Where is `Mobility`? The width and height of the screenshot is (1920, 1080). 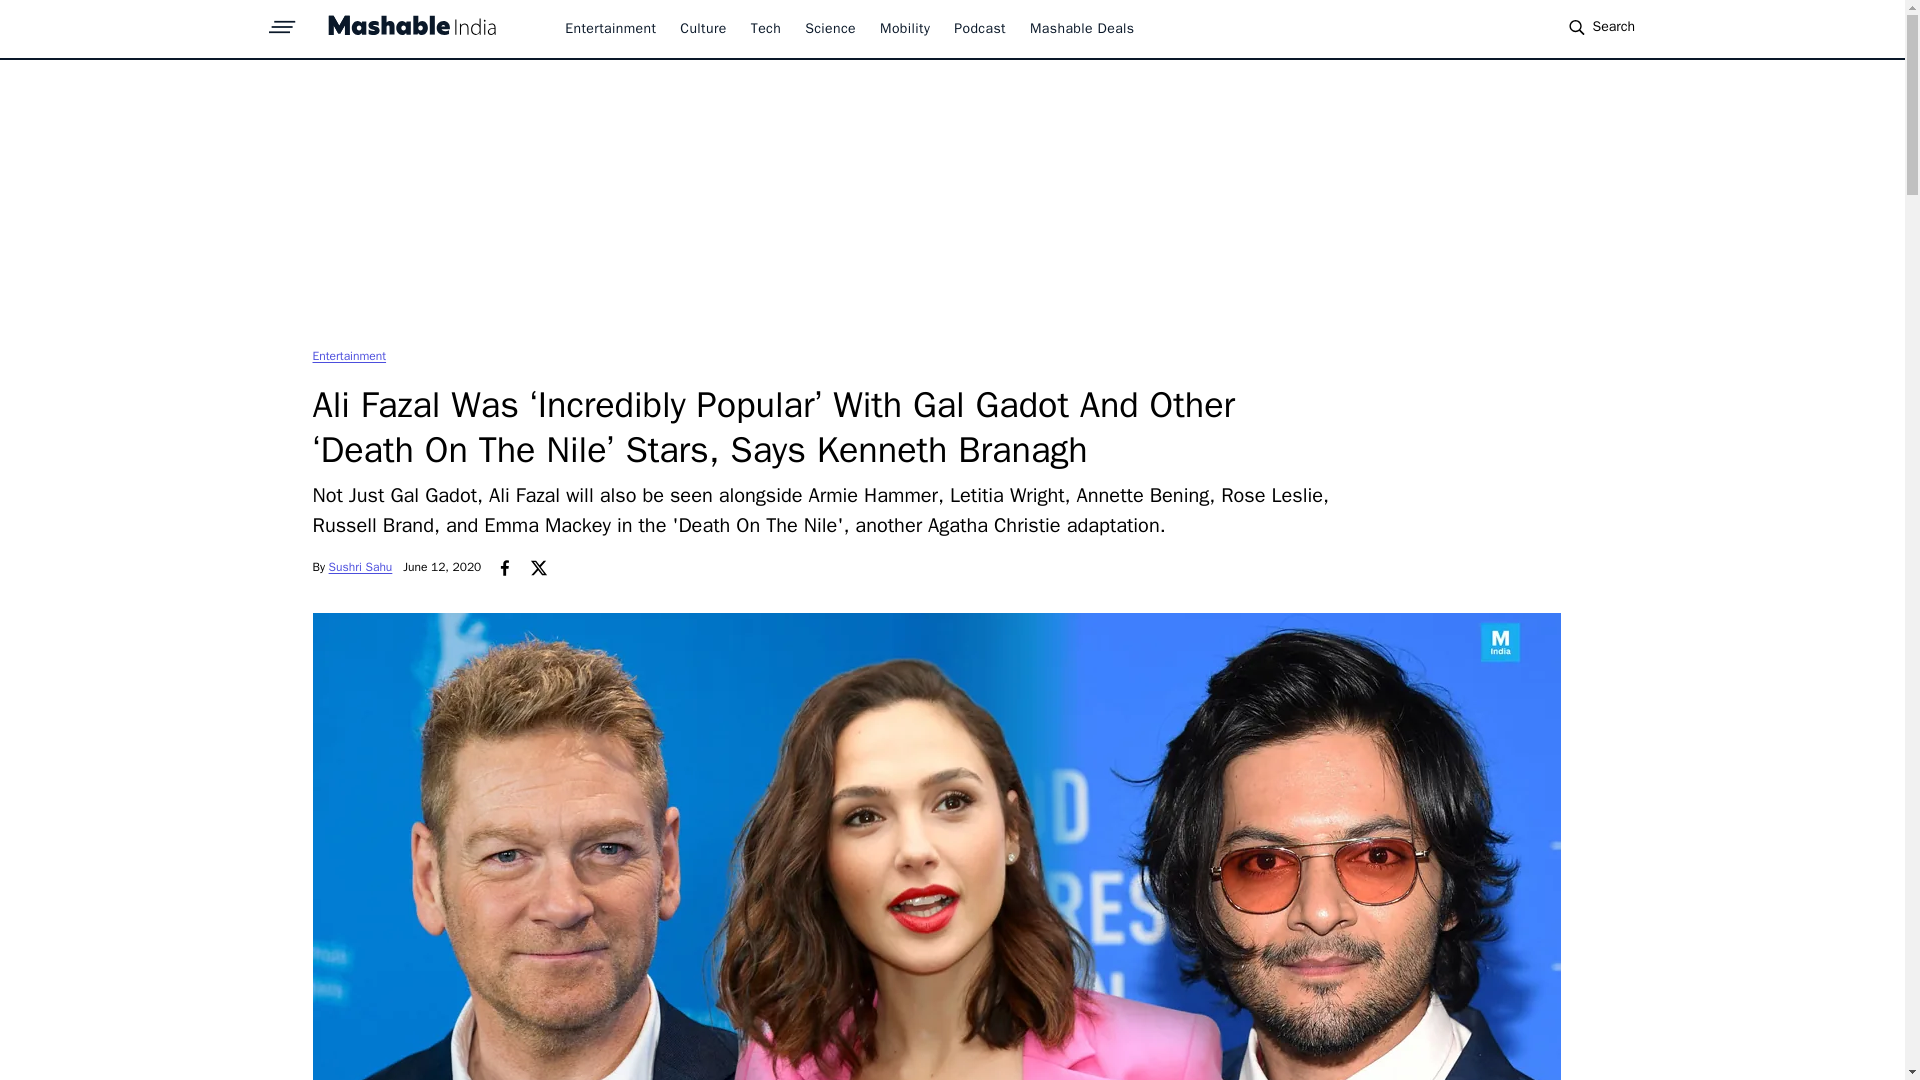
Mobility is located at coordinates (904, 28).